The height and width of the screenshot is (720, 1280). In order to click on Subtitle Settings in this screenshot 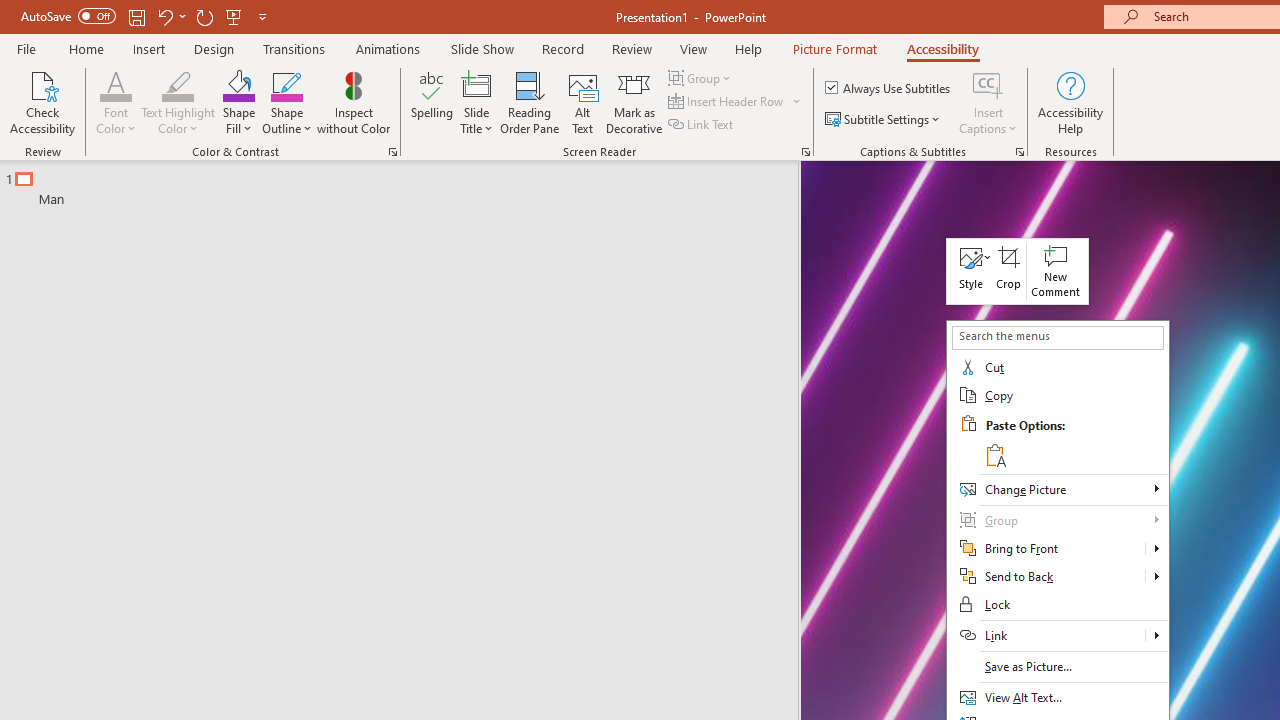, I will do `click(884, 120)`.